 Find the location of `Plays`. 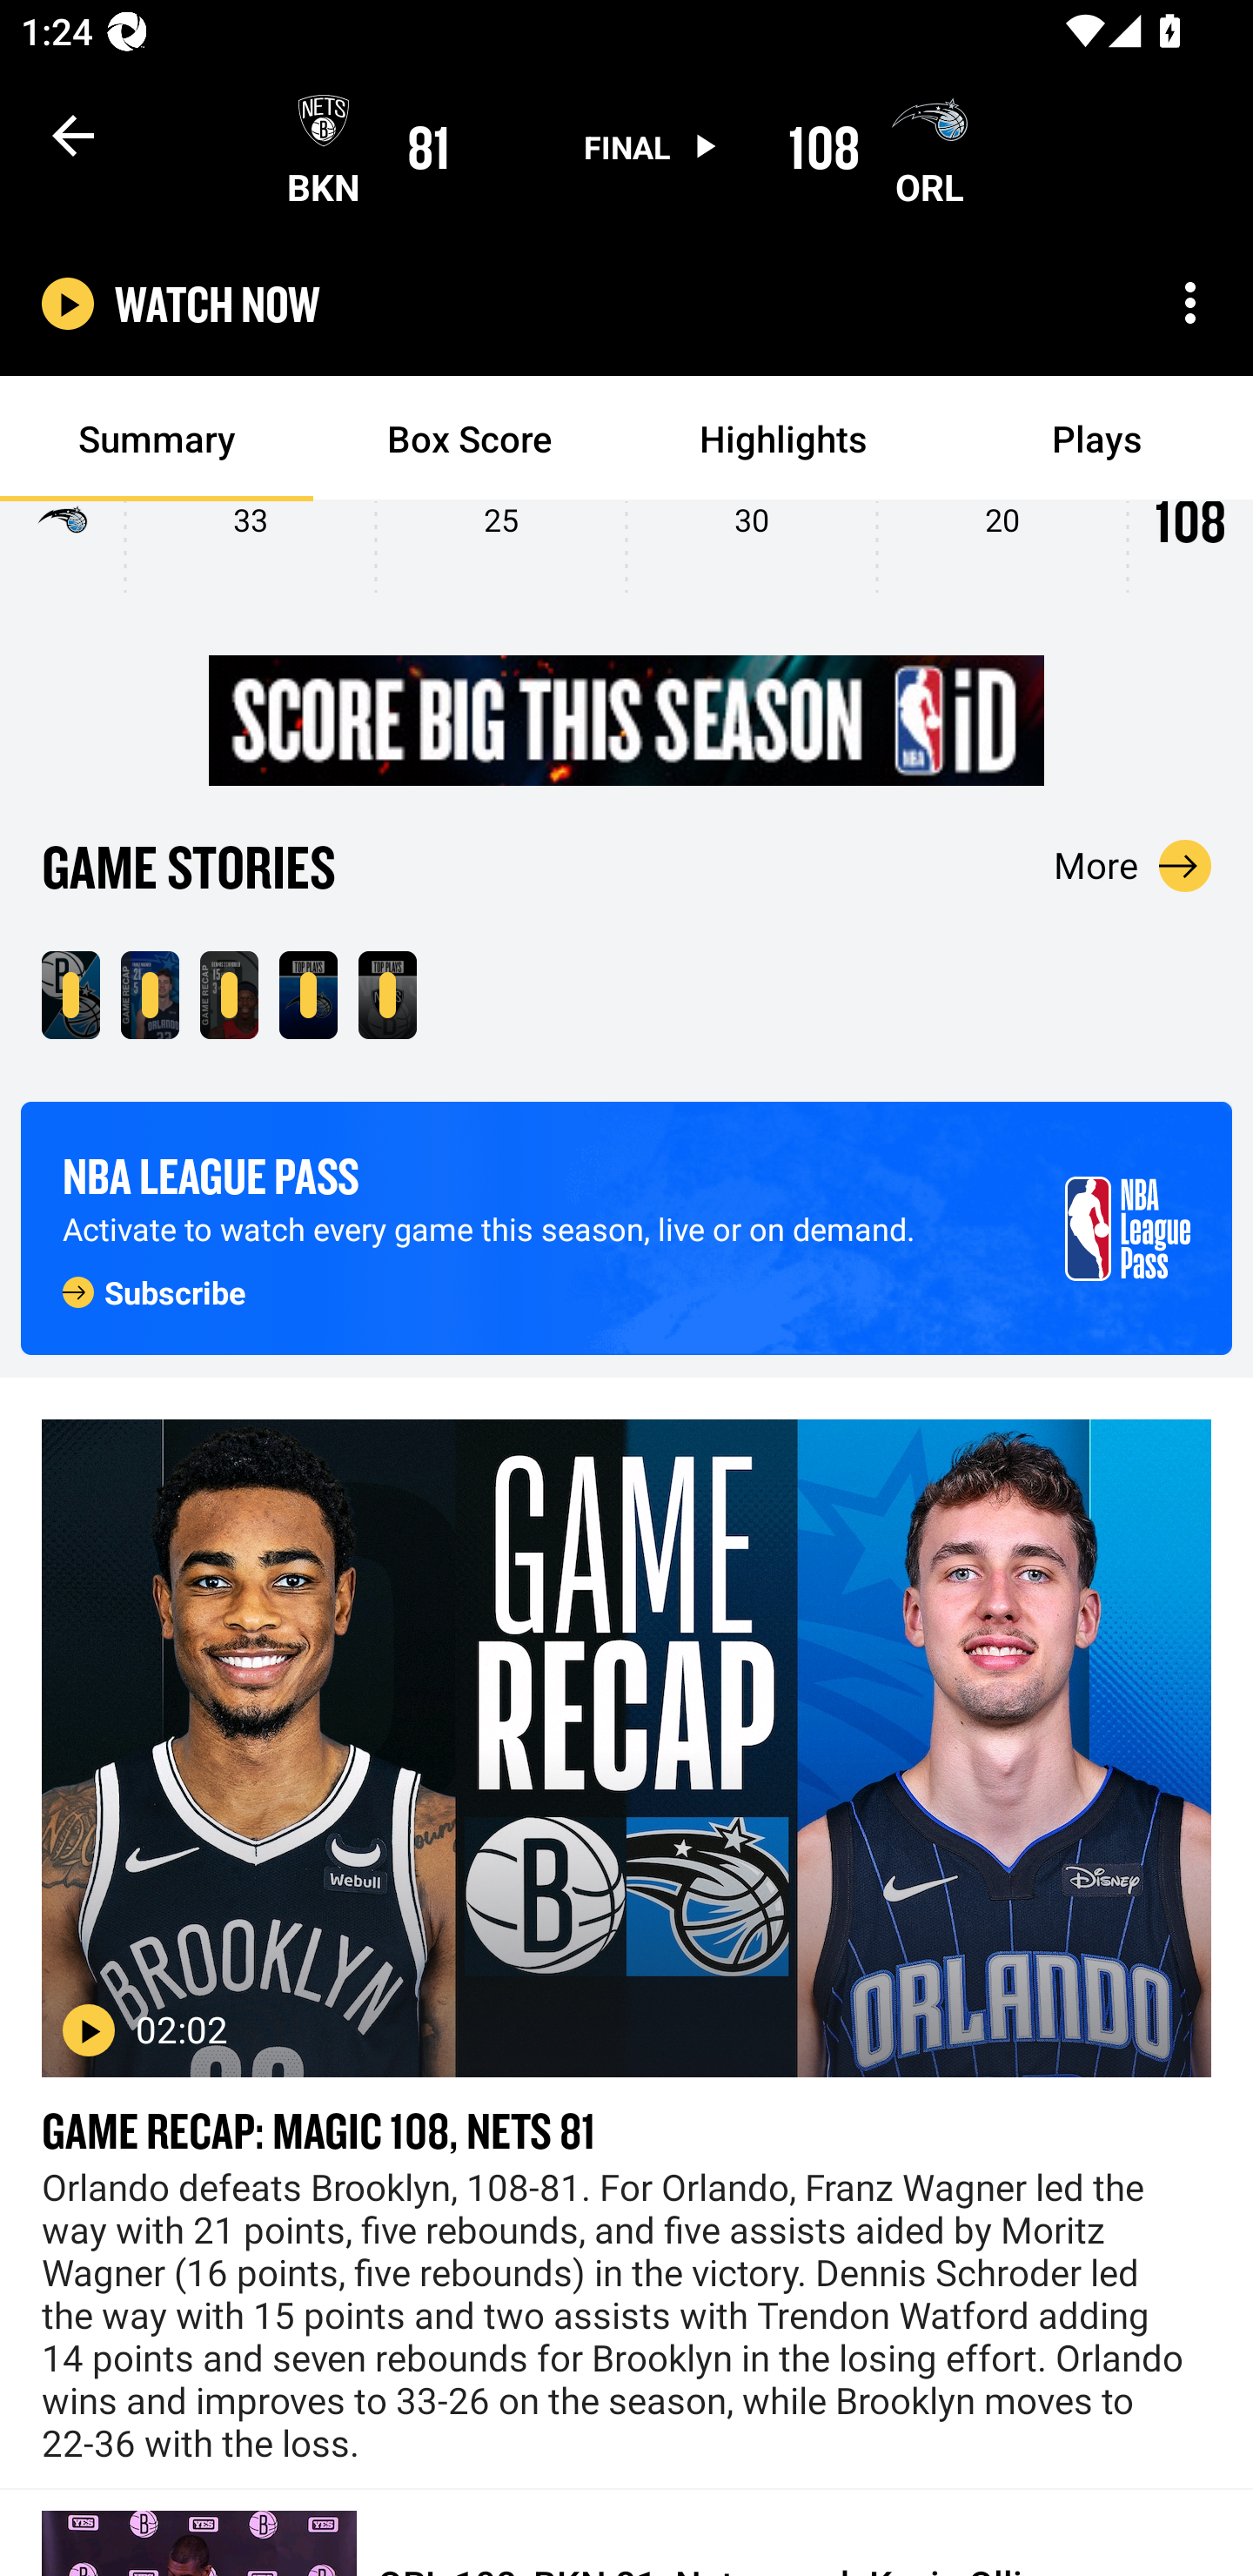

Plays is located at coordinates (1096, 439).